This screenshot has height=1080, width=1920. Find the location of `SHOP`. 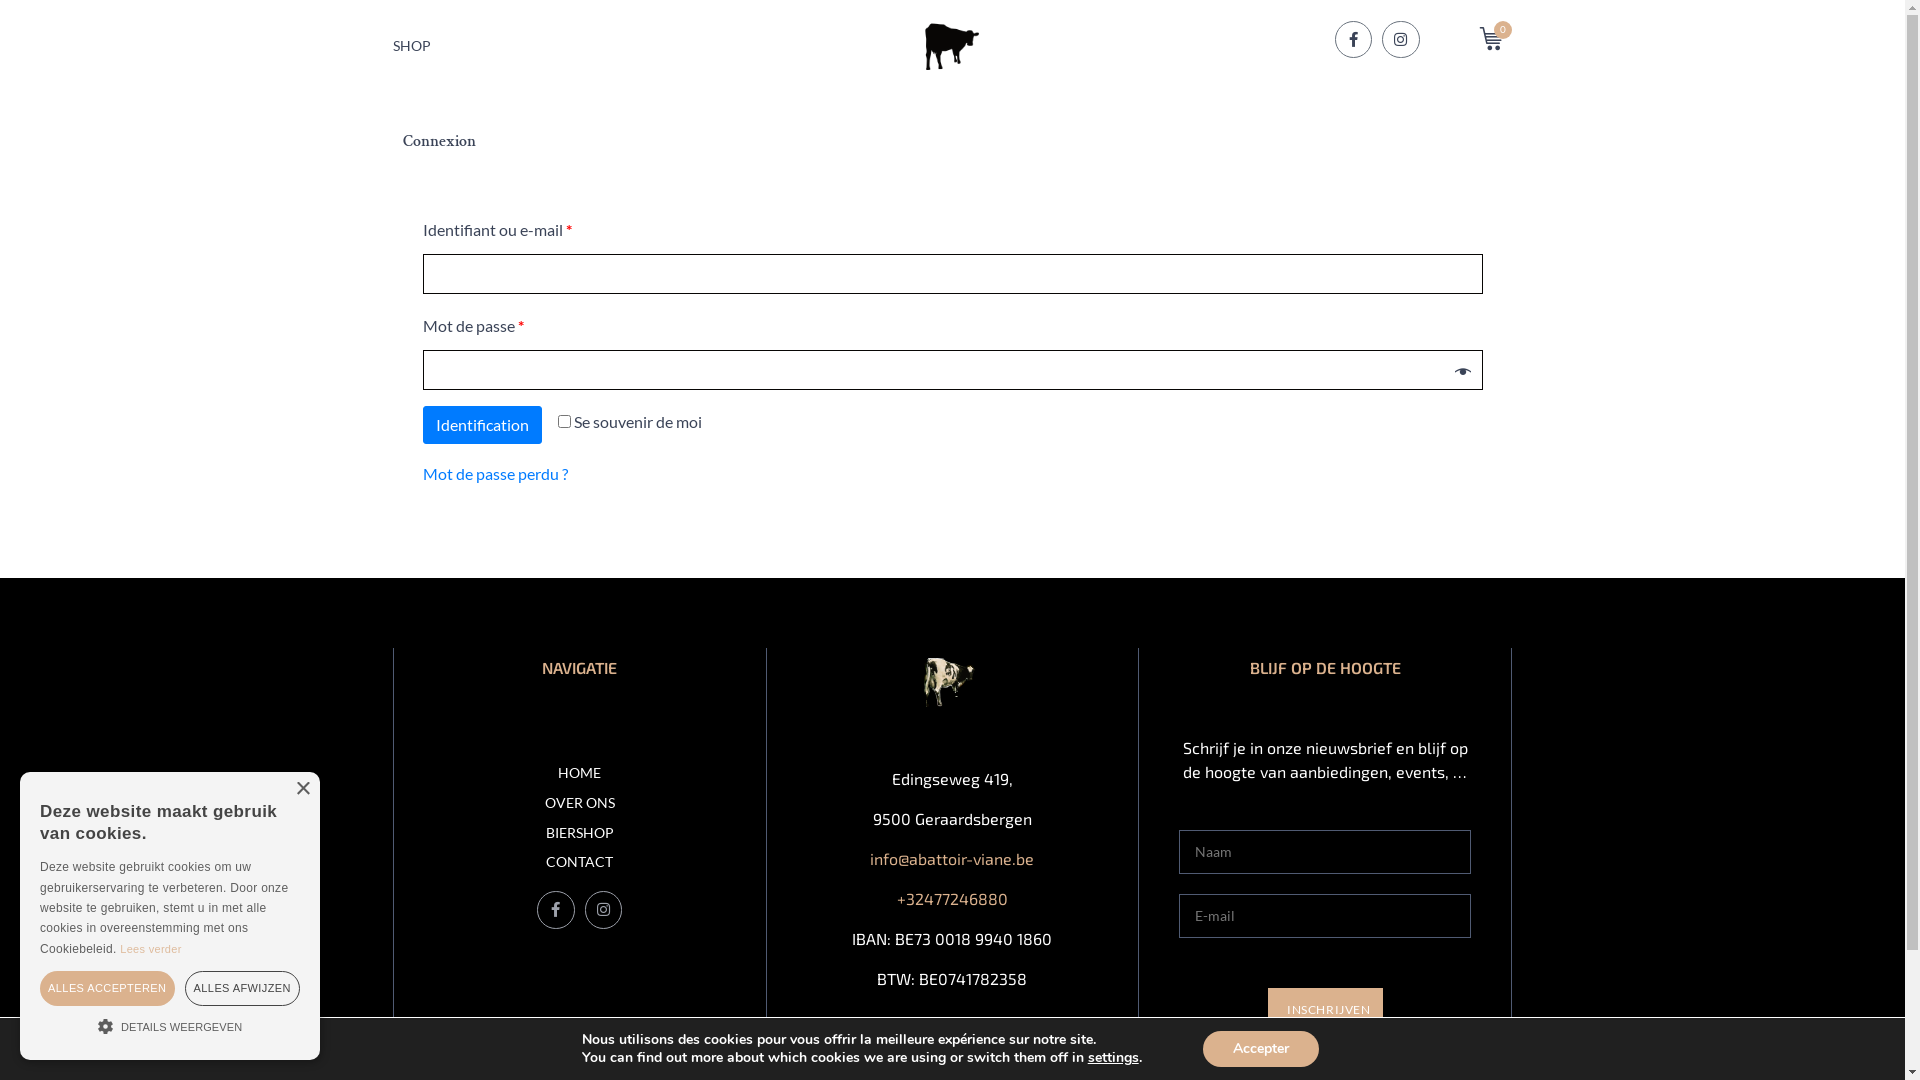

SHOP is located at coordinates (411, 44).